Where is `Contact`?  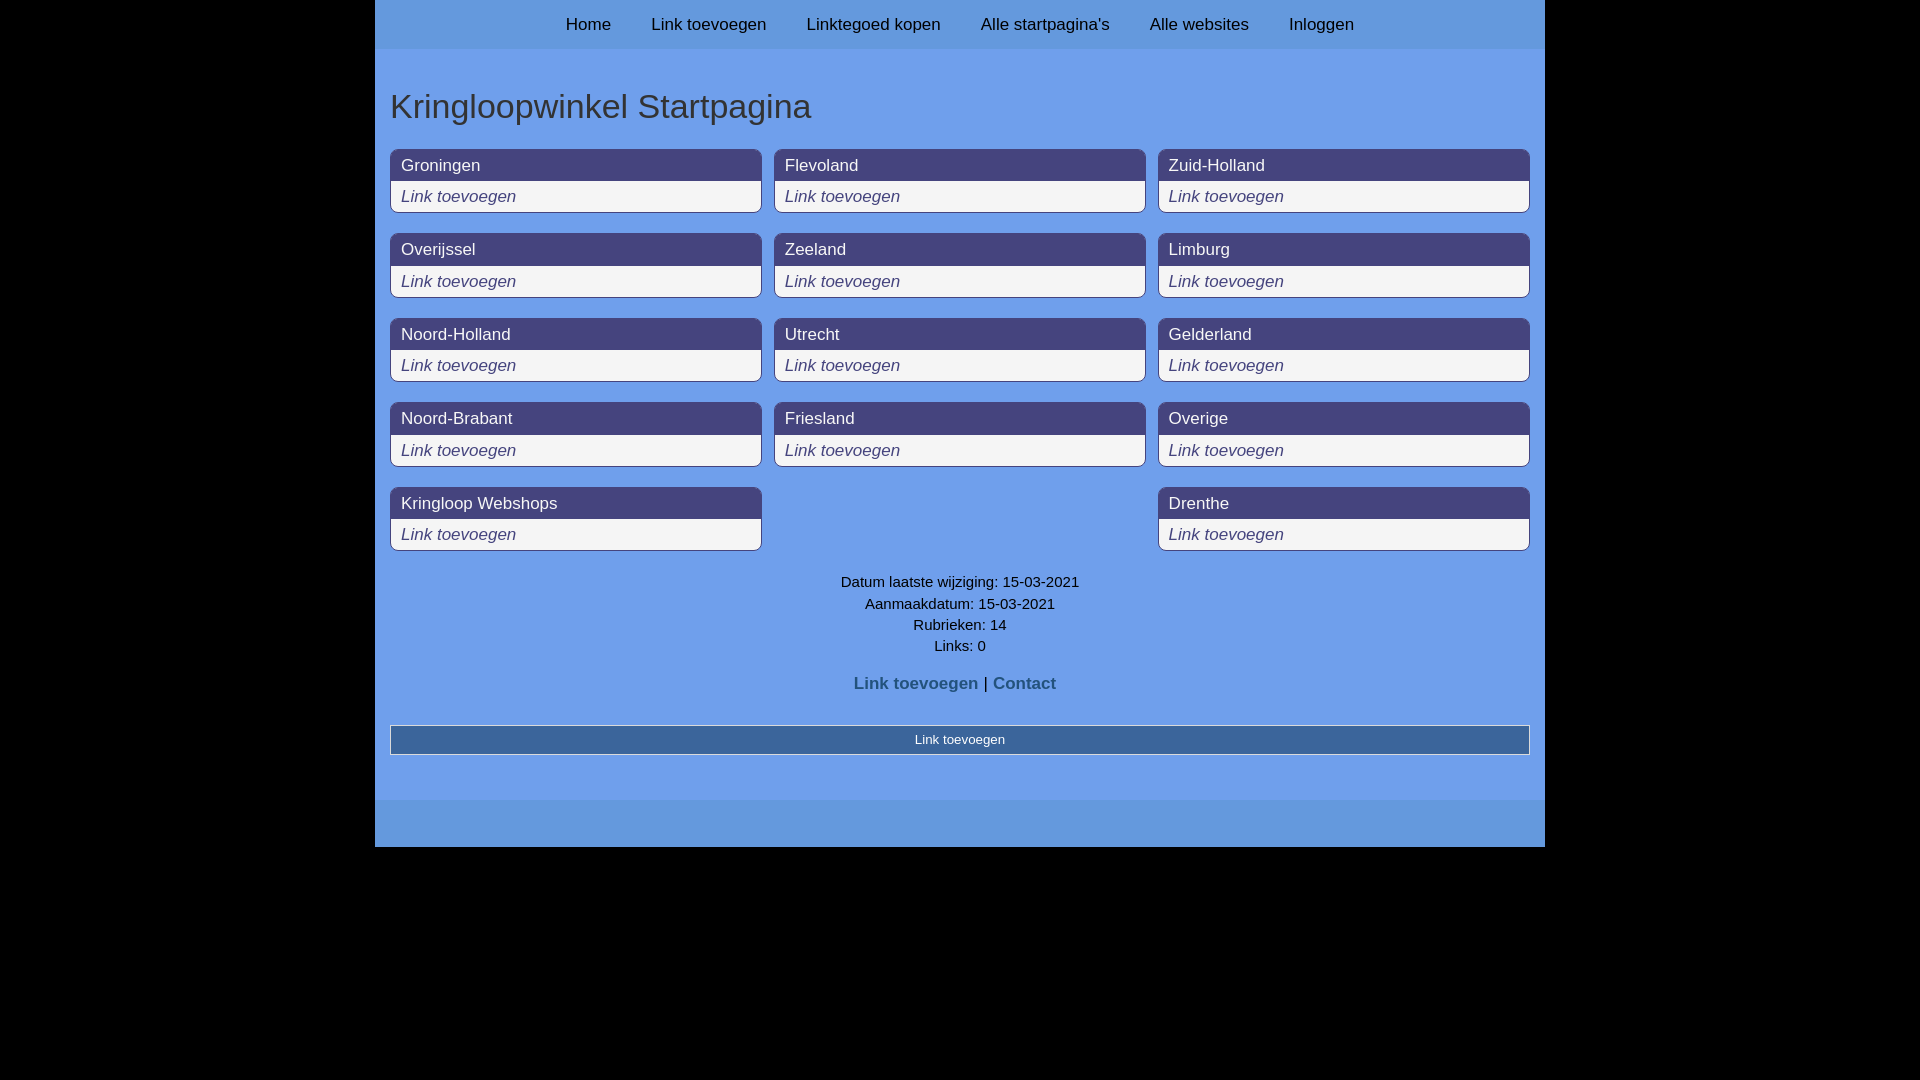
Contact is located at coordinates (1024, 684).